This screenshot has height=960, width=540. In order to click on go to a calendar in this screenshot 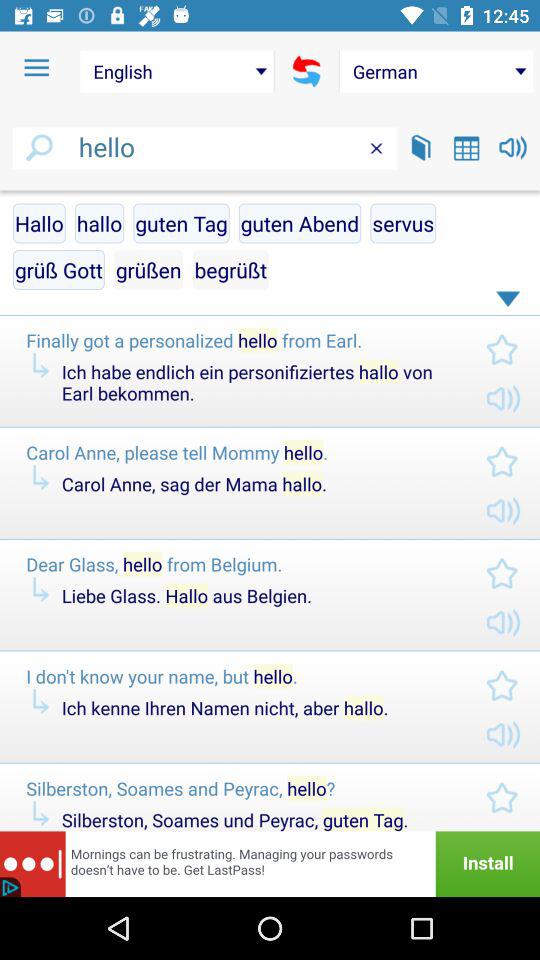, I will do `click(466, 148)`.